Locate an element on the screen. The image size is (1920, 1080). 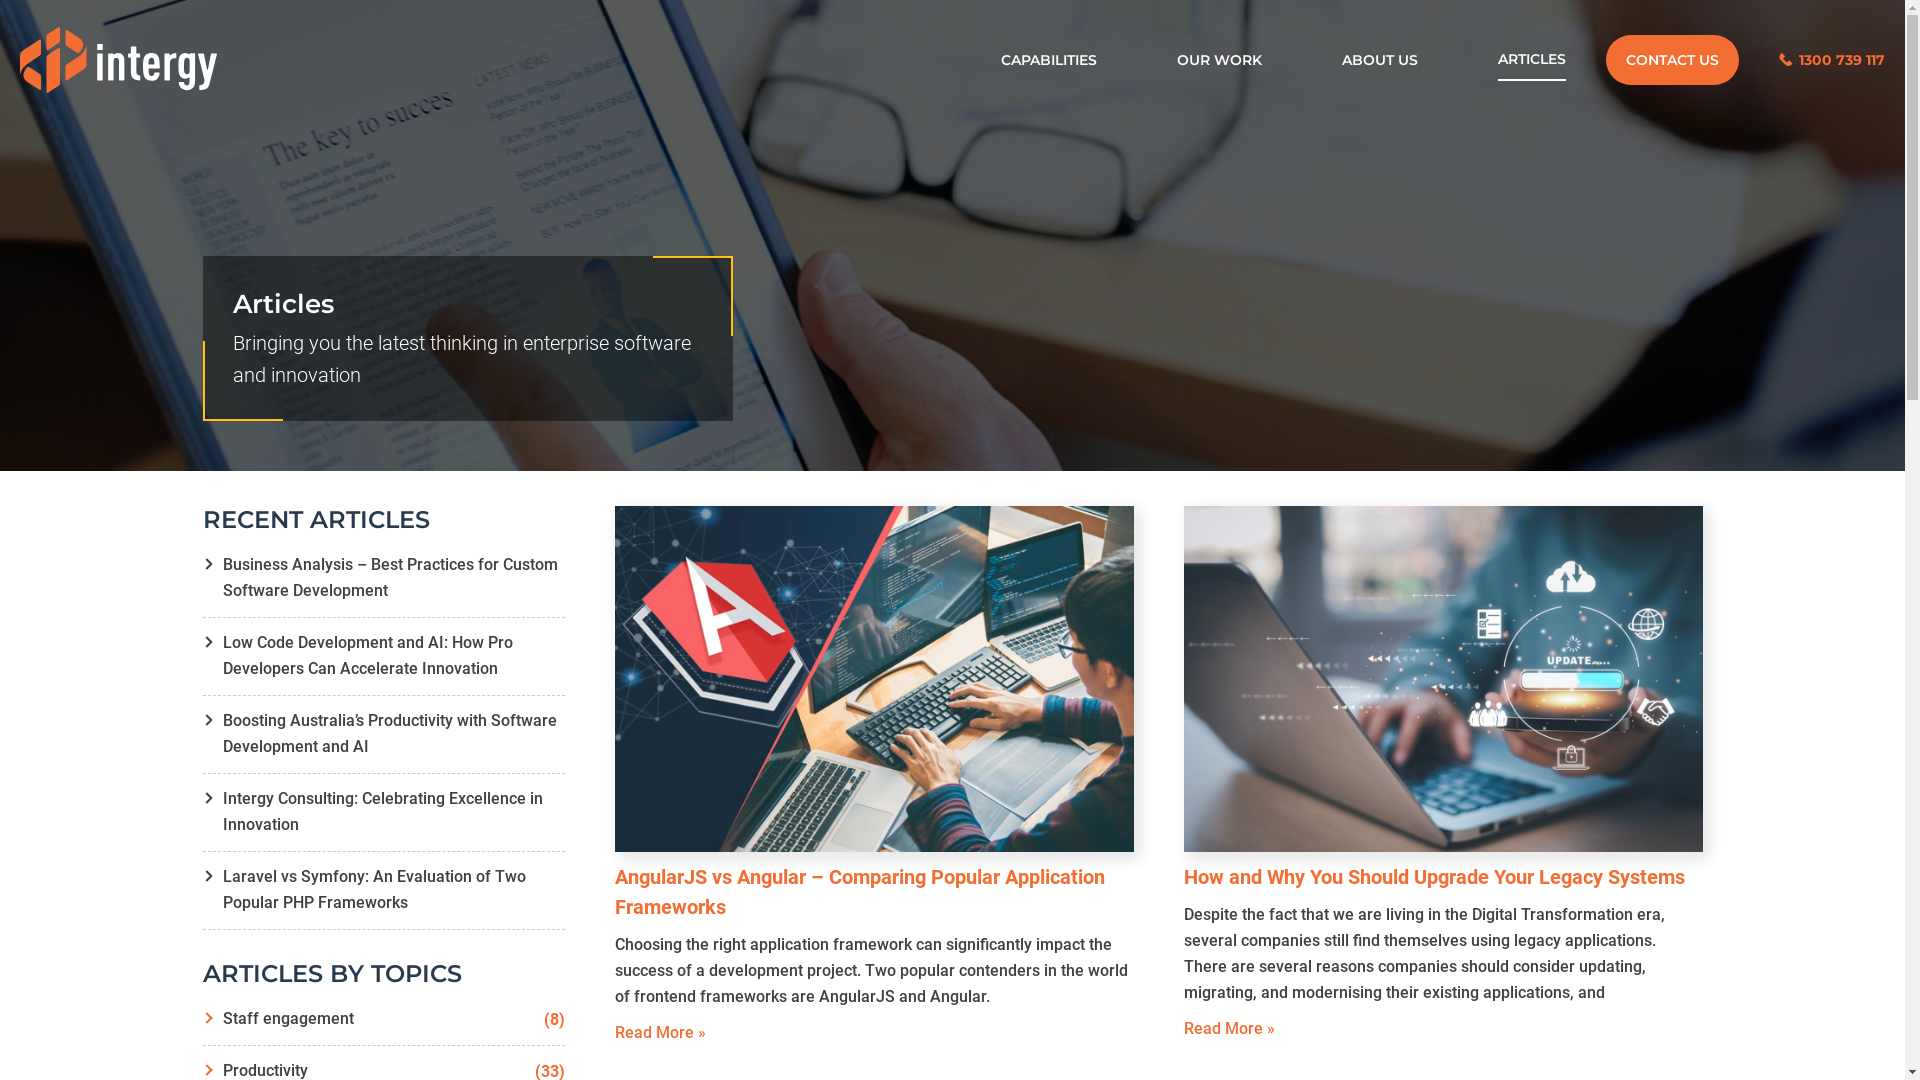
OUR WORK is located at coordinates (1220, 60).